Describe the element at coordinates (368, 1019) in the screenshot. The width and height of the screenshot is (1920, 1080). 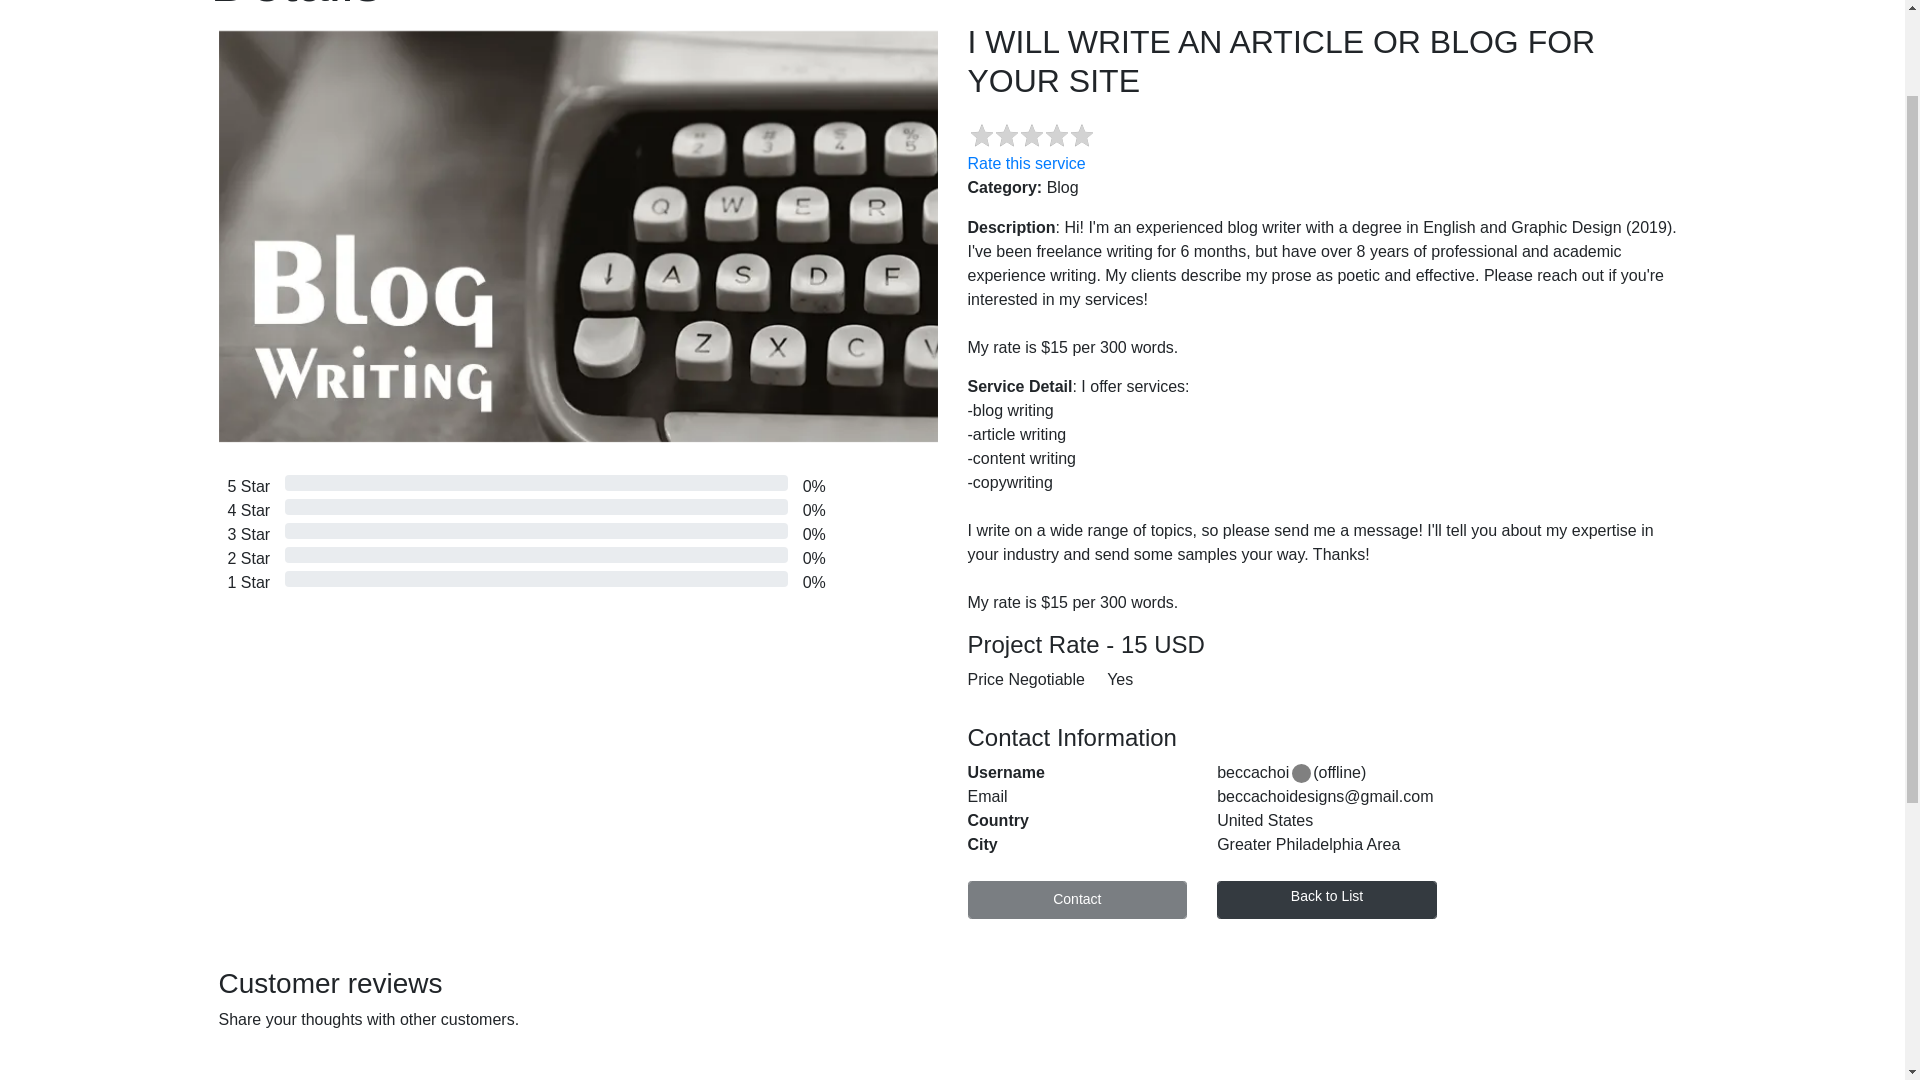
I see `Share your thoughts with other customers.` at that location.